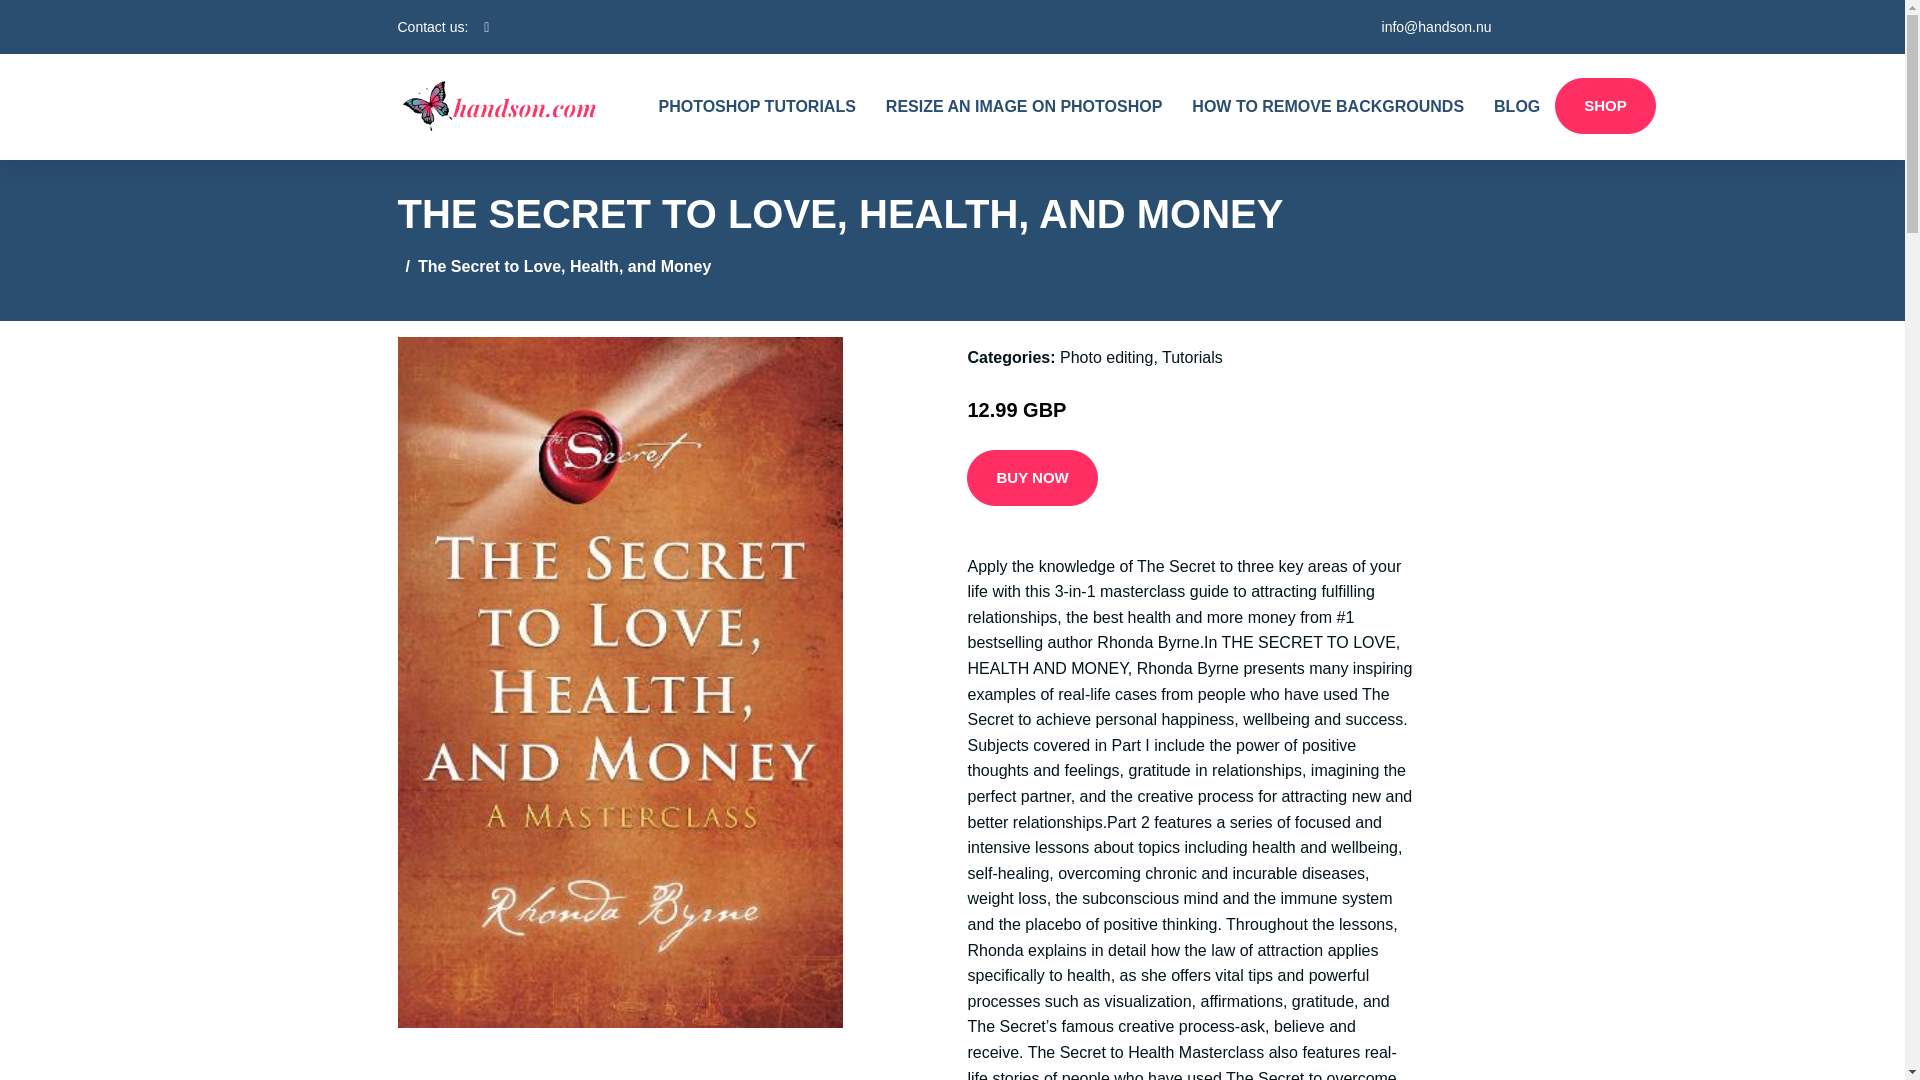  I want to click on RESIZE AN IMAGE ON PHOTOSHOP, so click(1024, 106).